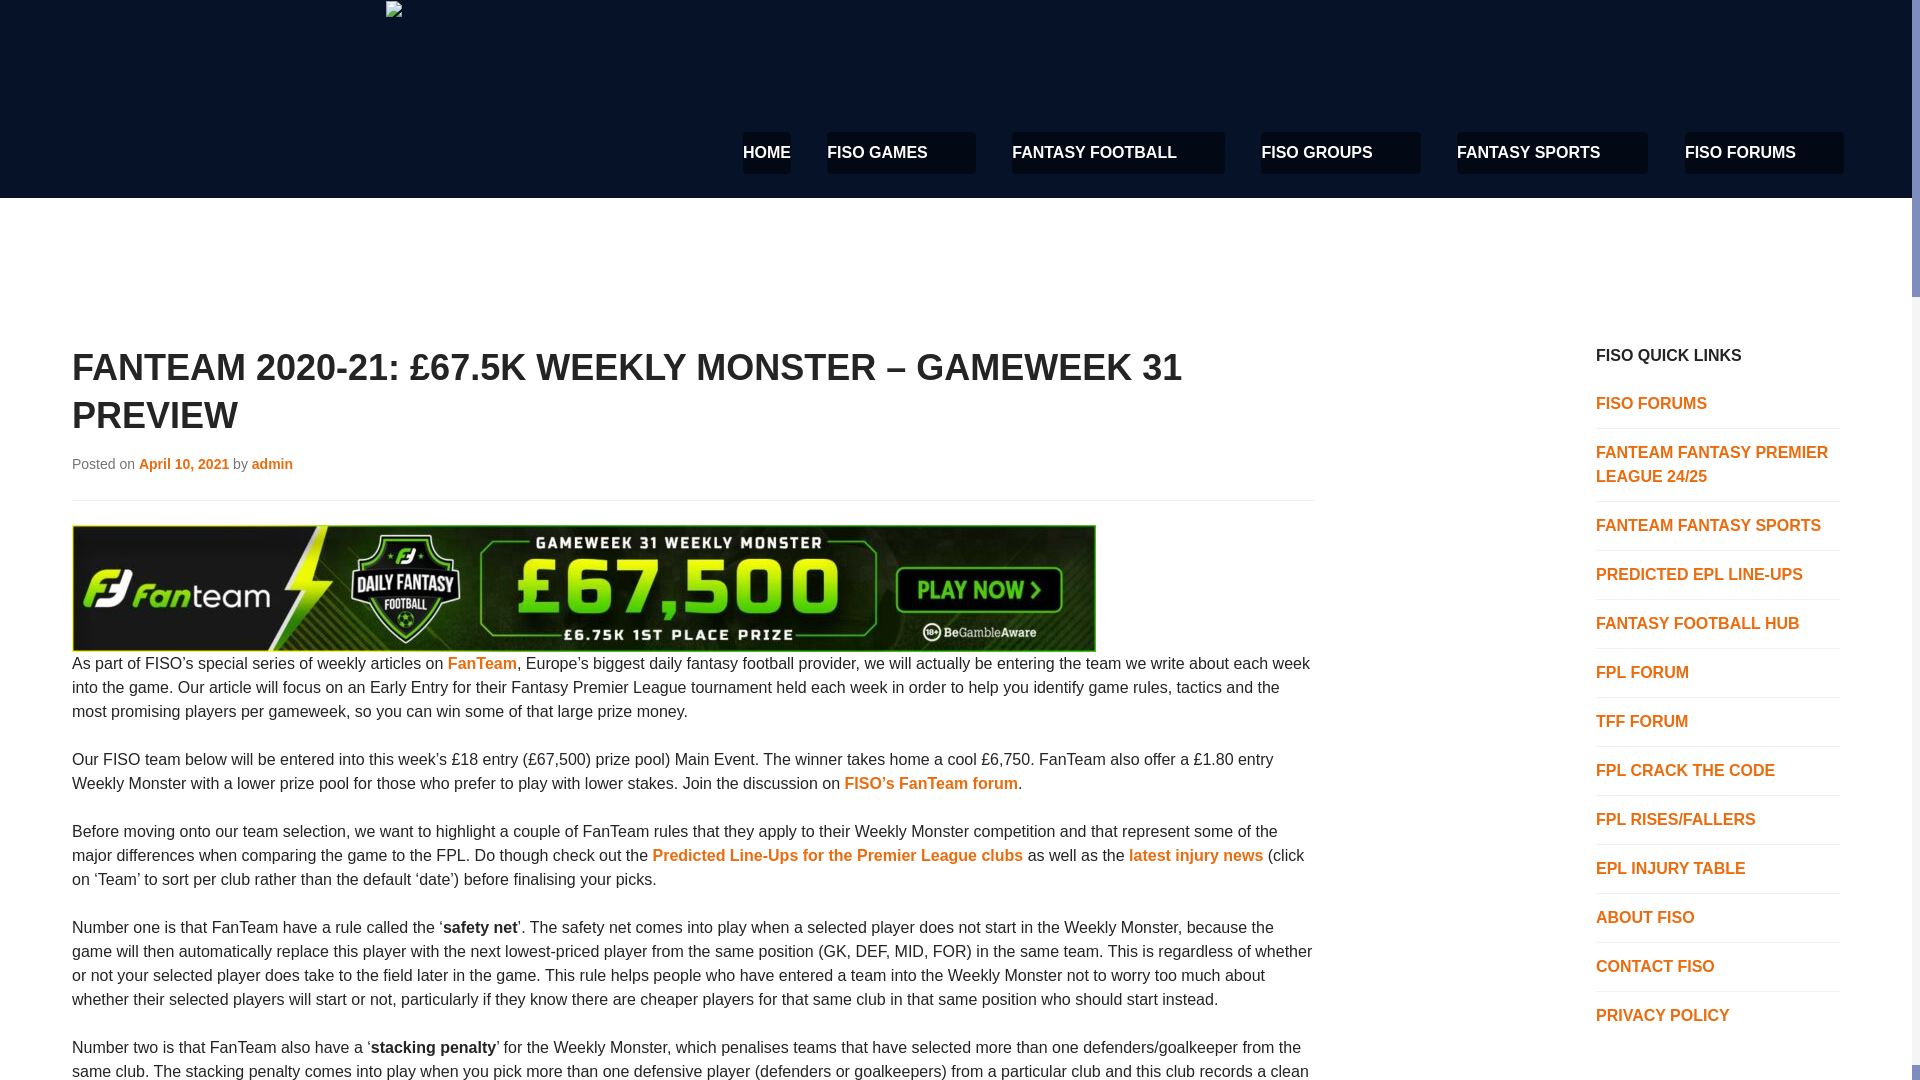 The image size is (1920, 1080). Describe the element at coordinates (393, 12) in the screenshot. I see `FanTeam` at that location.